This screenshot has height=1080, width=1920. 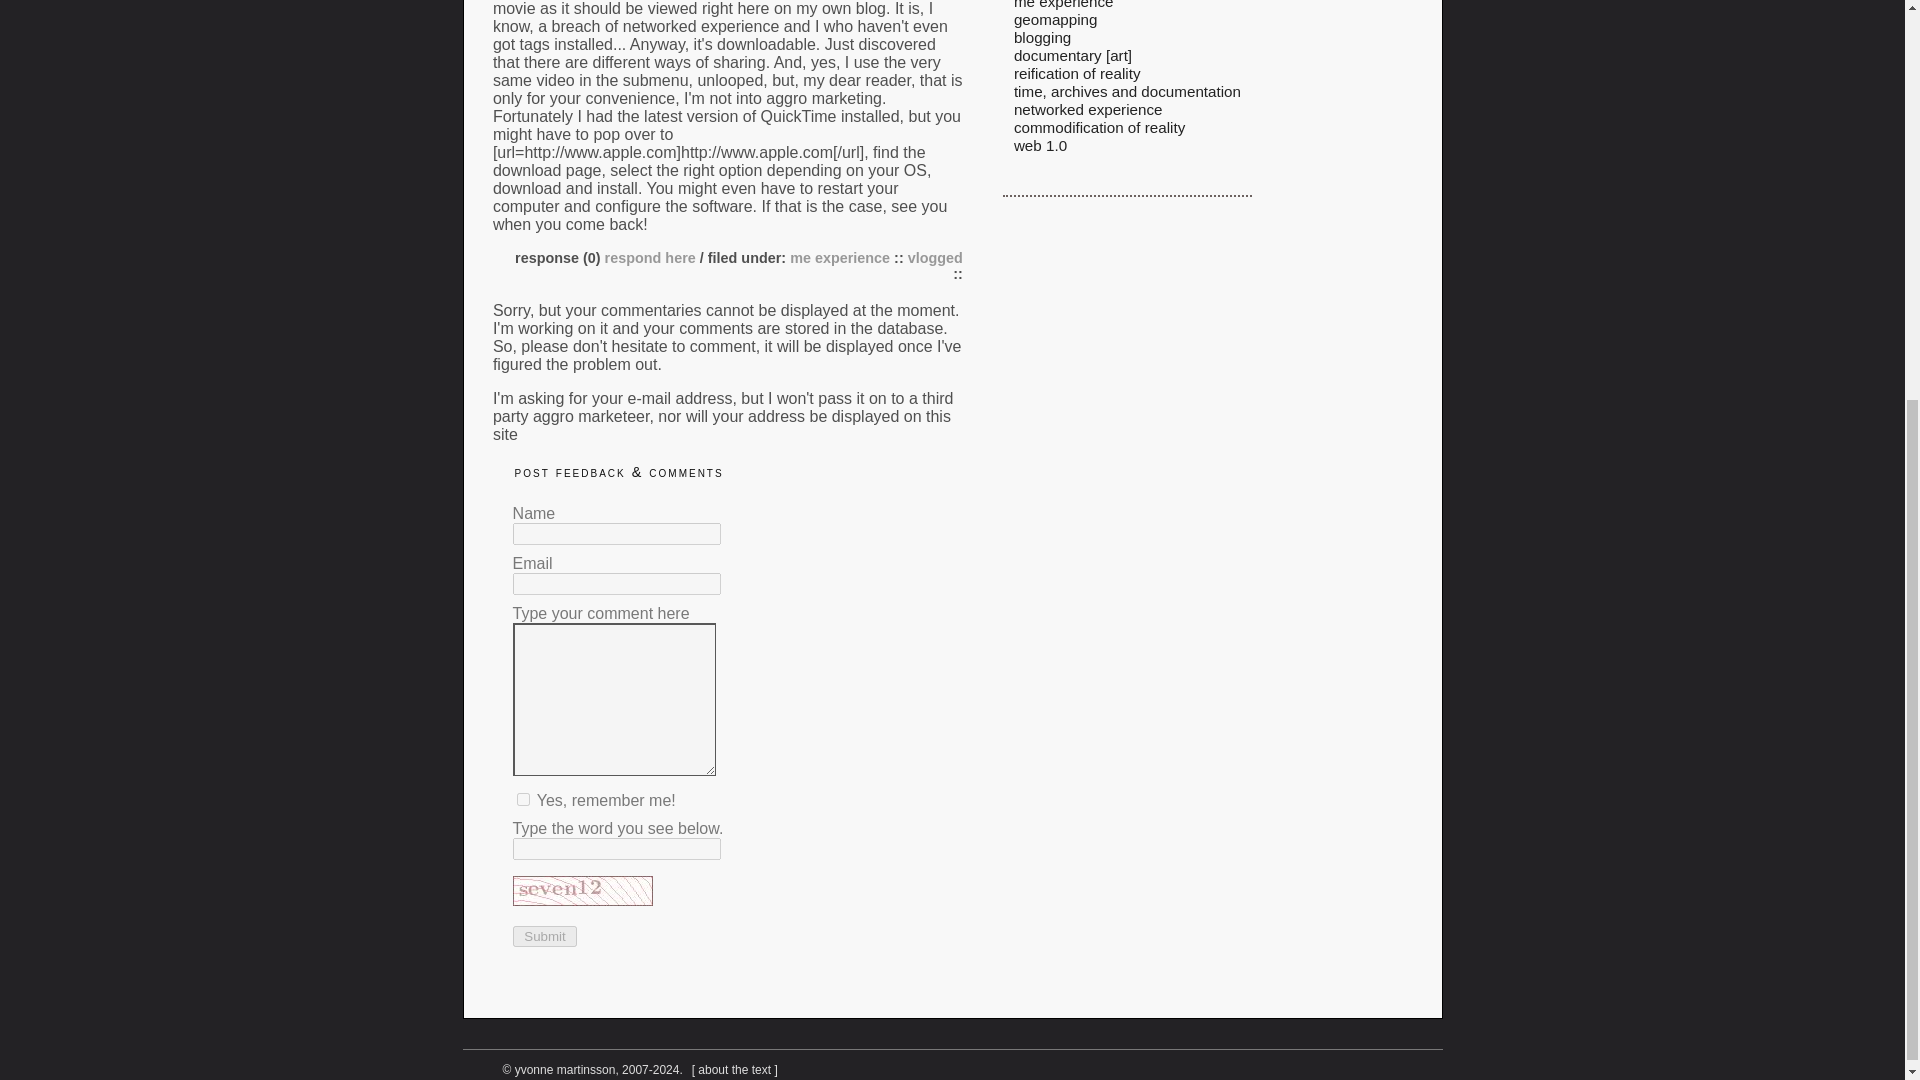 I want to click on web 1.0, so click(x=1040, y=146).